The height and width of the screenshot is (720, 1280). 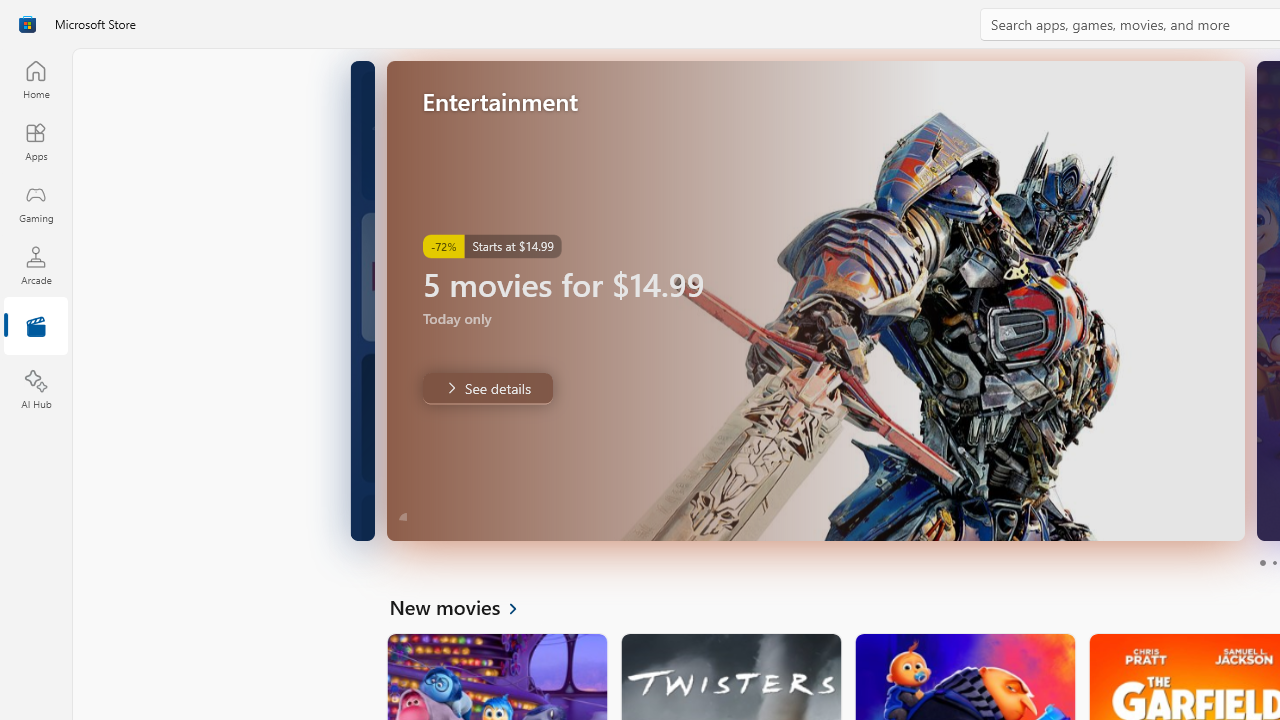 What do you see at coordinates (1262, 562) in the screenshot?
I see `Page 1` at bounding box center [1262, 562].